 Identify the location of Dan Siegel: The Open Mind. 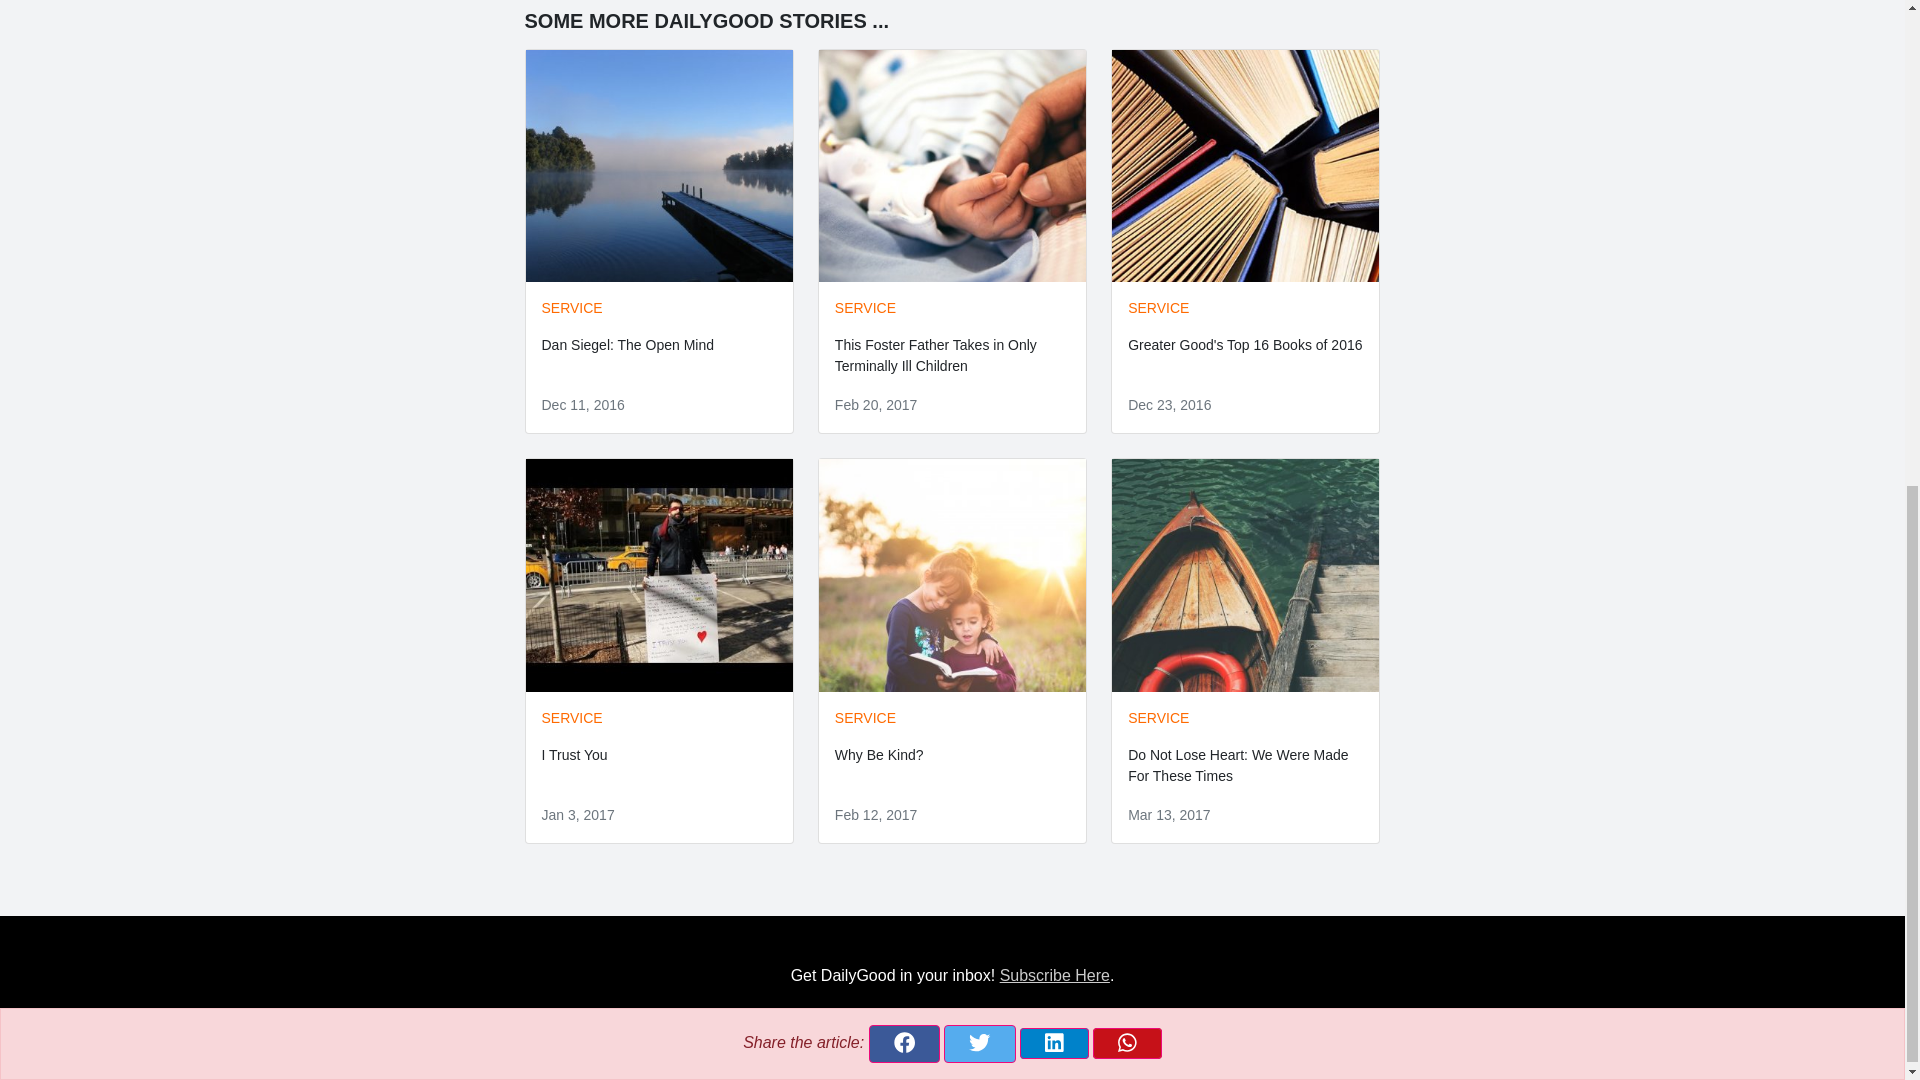
(628, 344).